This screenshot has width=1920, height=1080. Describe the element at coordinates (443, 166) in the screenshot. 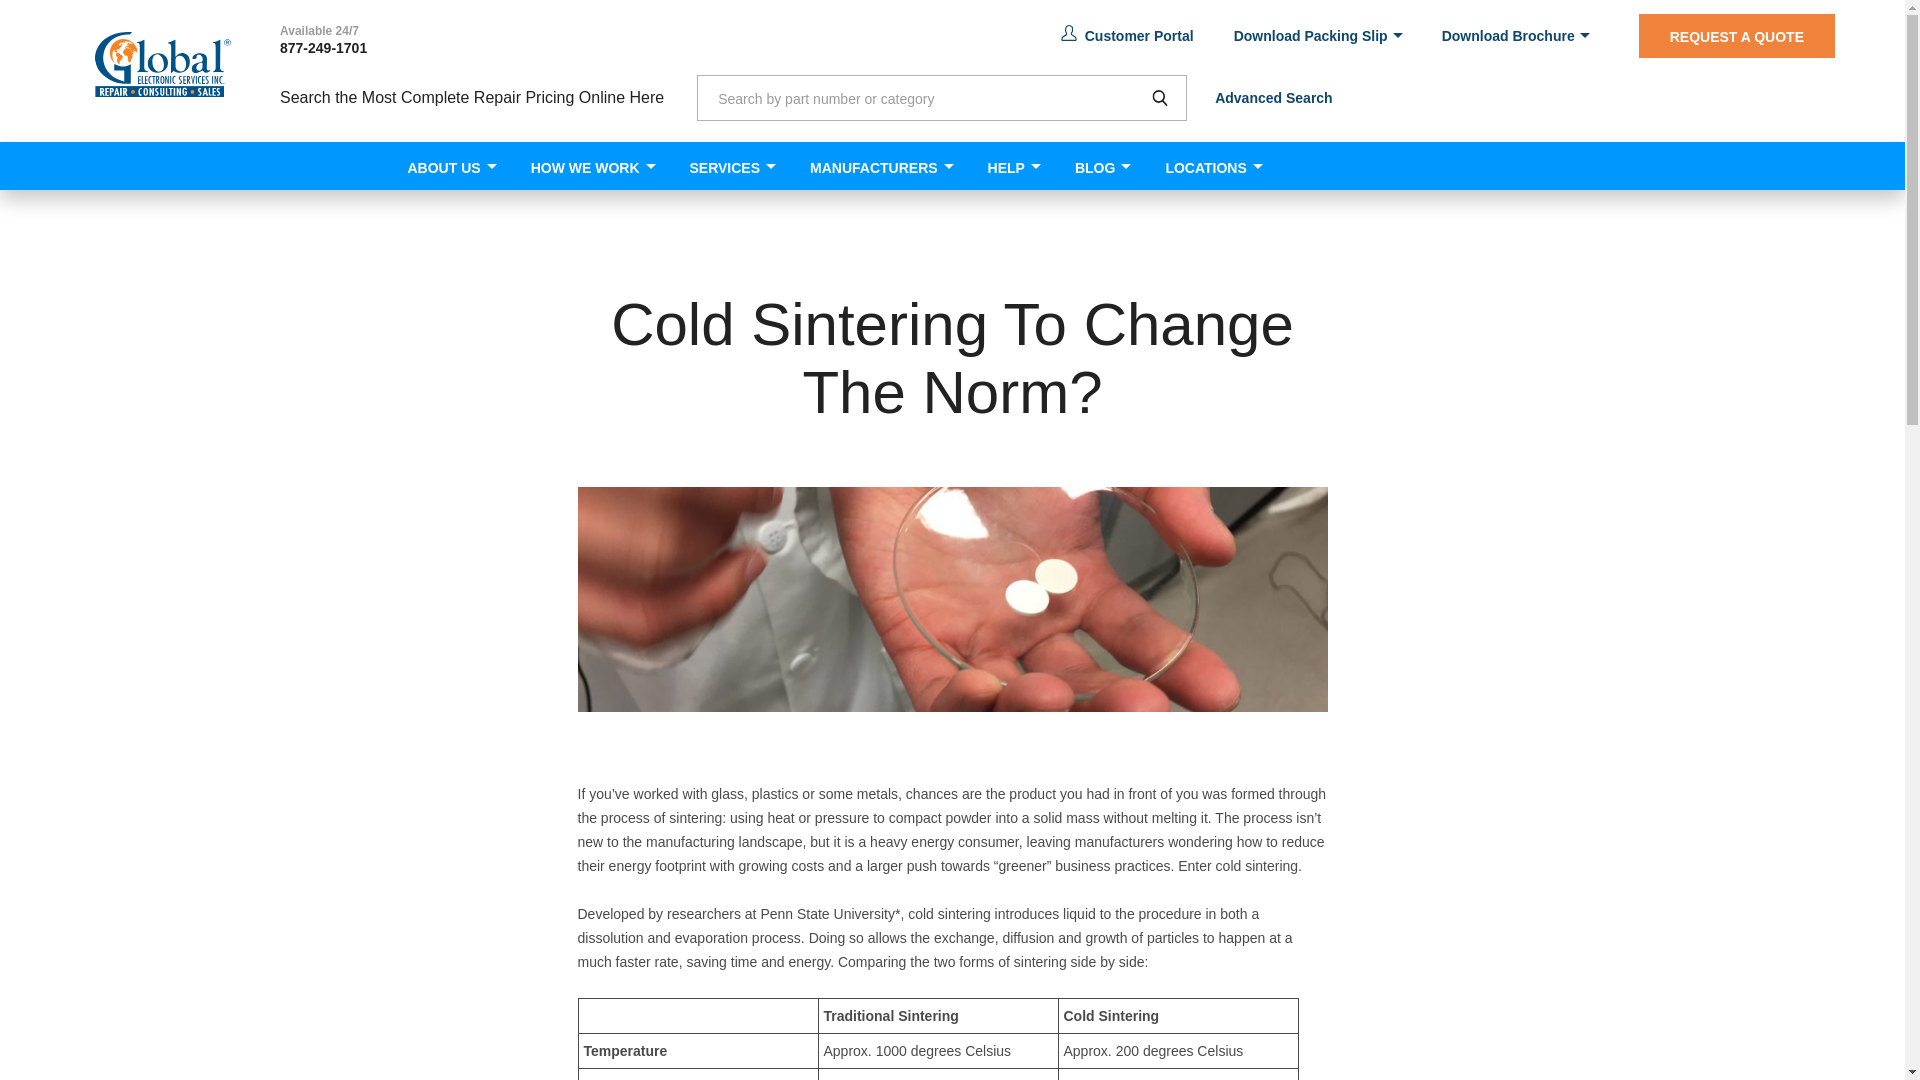

I see `ABOUT US` at that location.